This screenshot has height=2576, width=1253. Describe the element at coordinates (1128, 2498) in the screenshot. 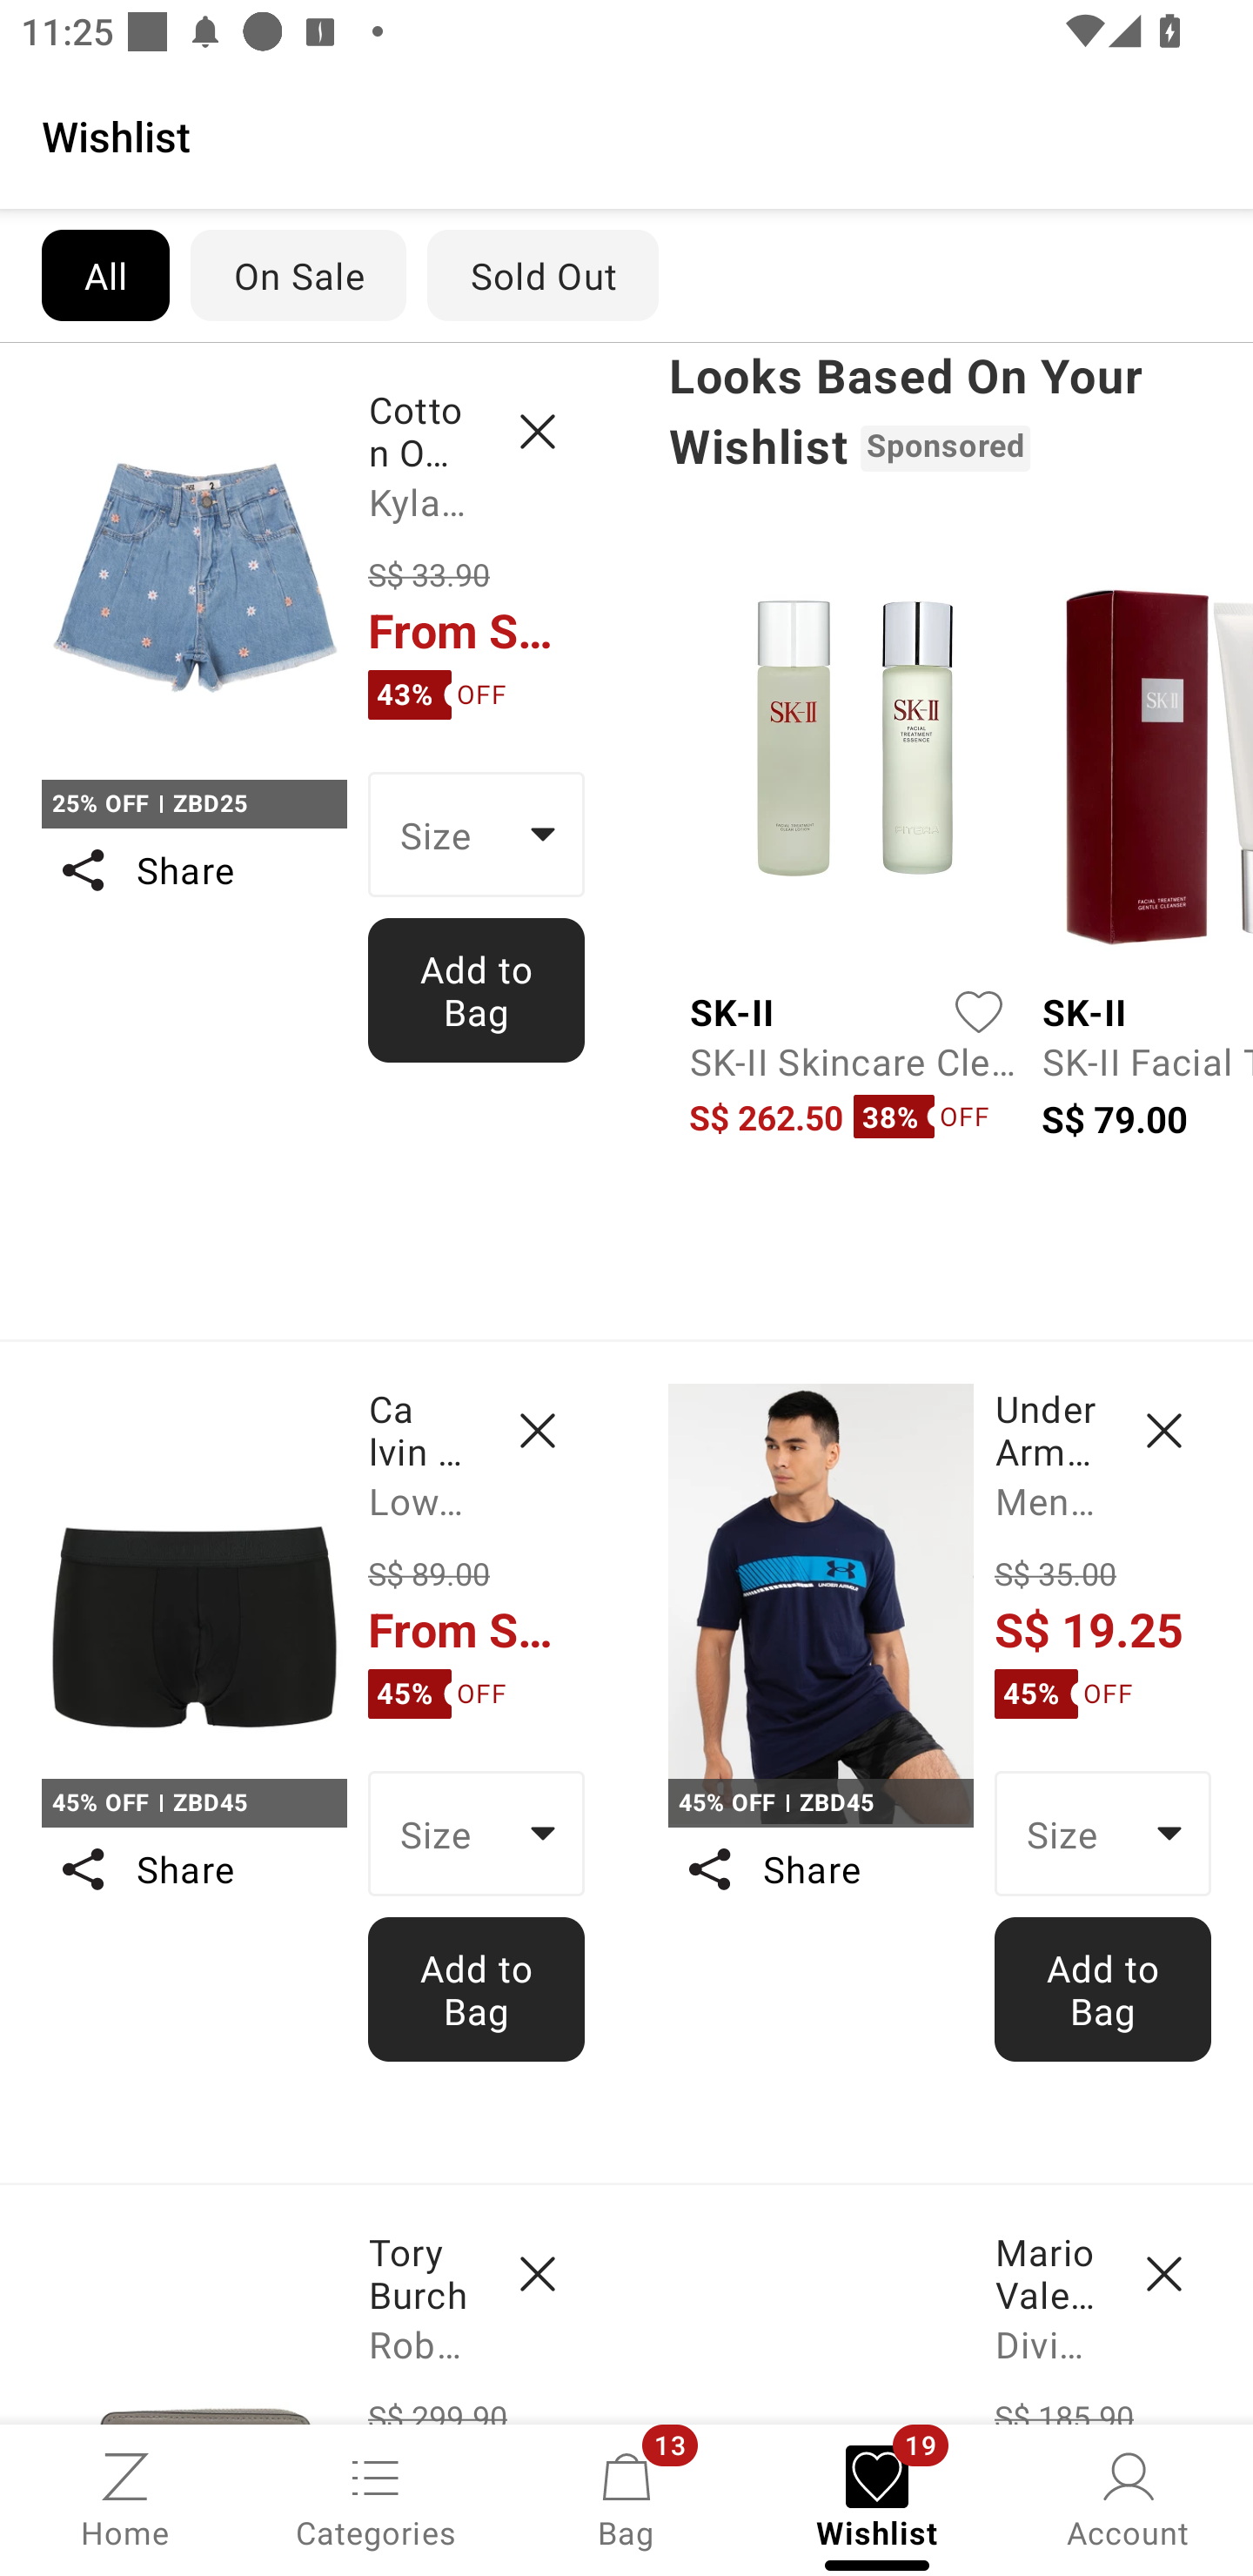

I see `Account` at that location.